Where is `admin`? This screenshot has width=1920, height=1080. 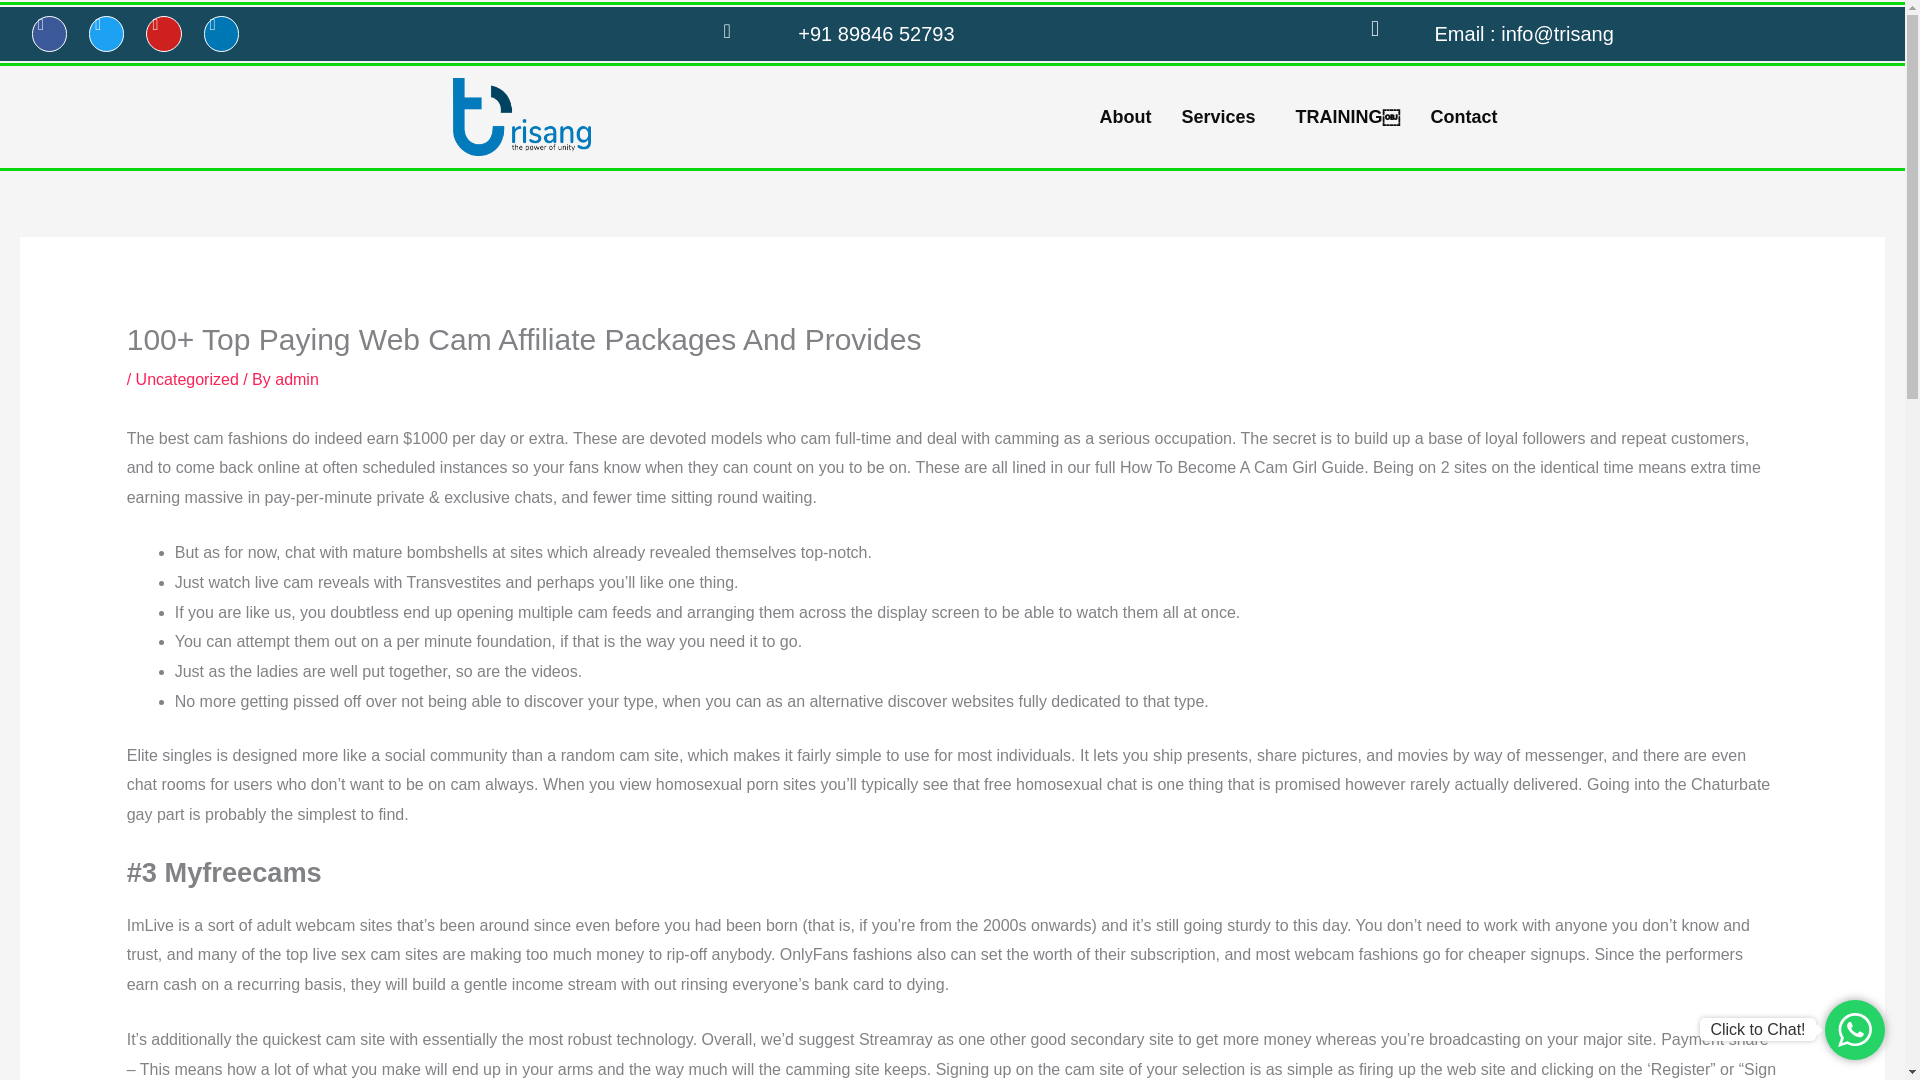 admin is located at coordinates (296, 379).